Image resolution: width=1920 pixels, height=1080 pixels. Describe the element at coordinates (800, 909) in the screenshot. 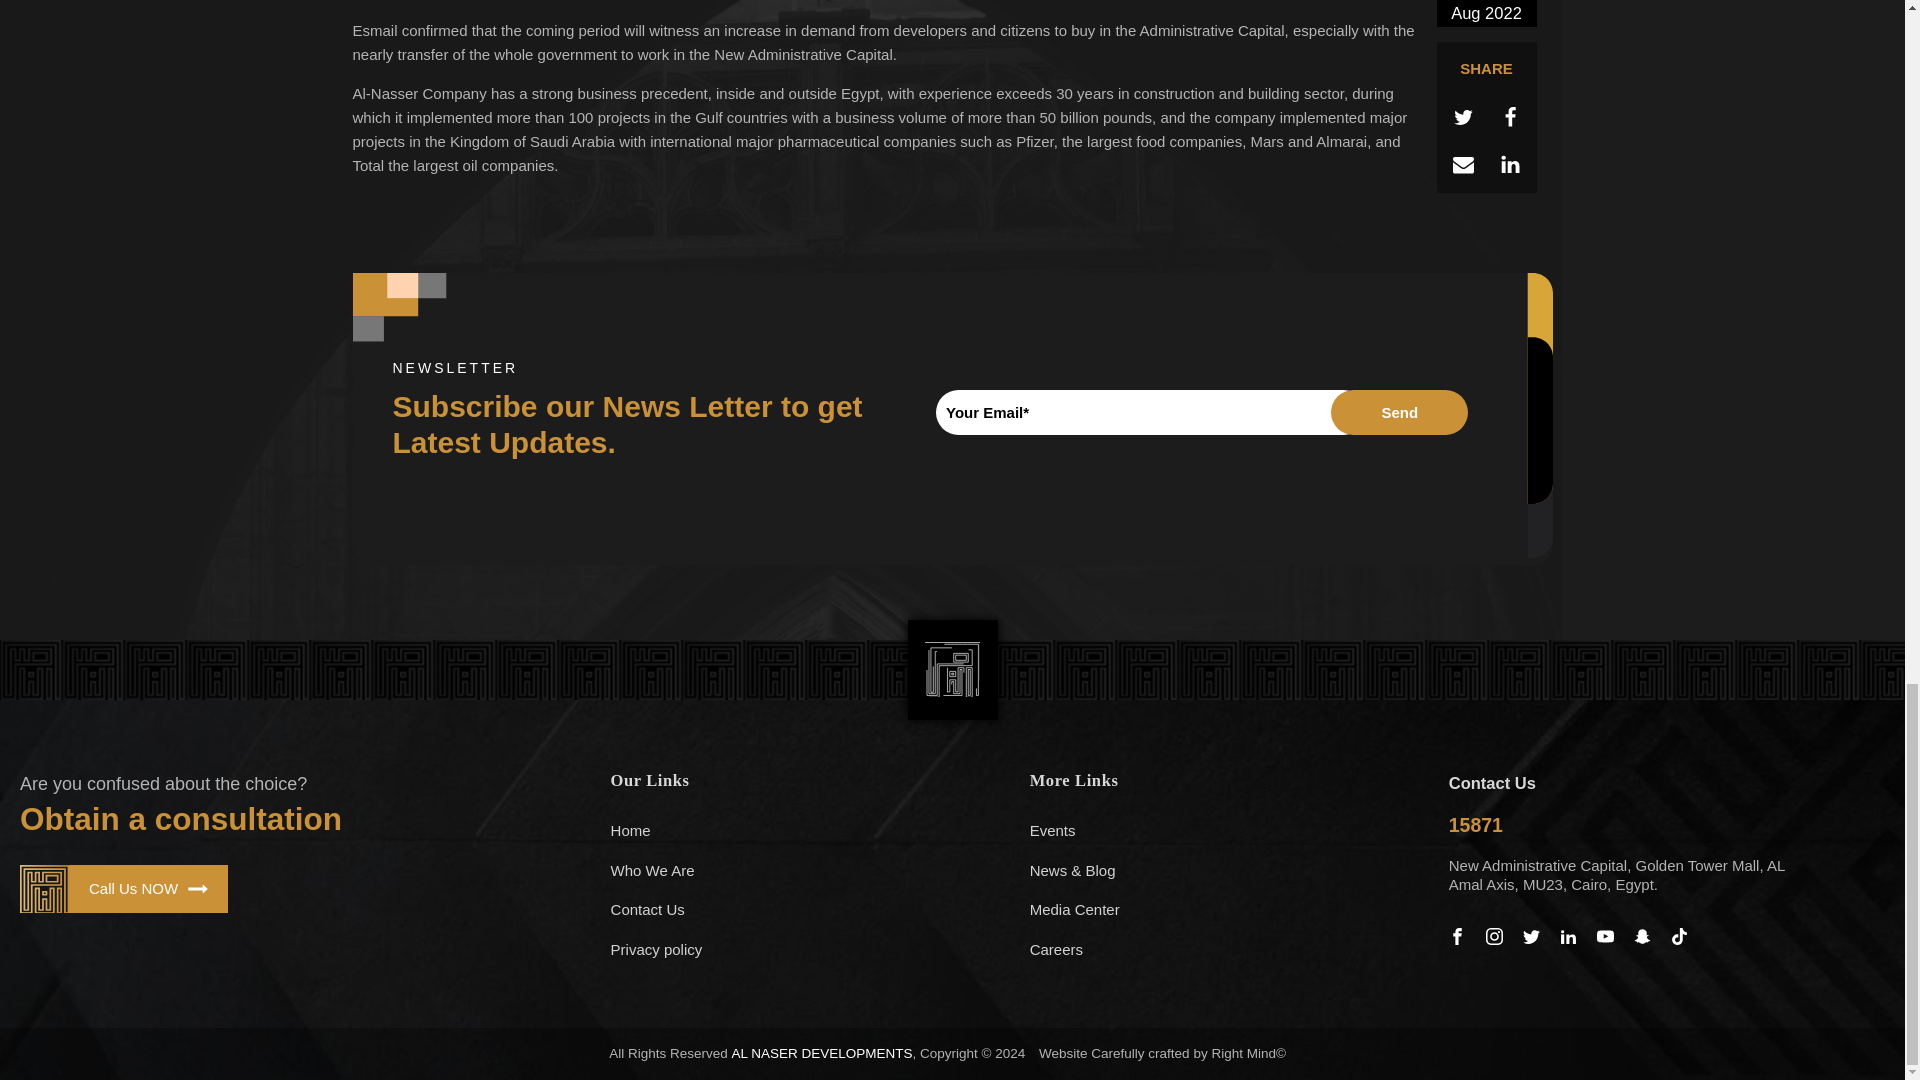

I see `Contact Us` at that location.